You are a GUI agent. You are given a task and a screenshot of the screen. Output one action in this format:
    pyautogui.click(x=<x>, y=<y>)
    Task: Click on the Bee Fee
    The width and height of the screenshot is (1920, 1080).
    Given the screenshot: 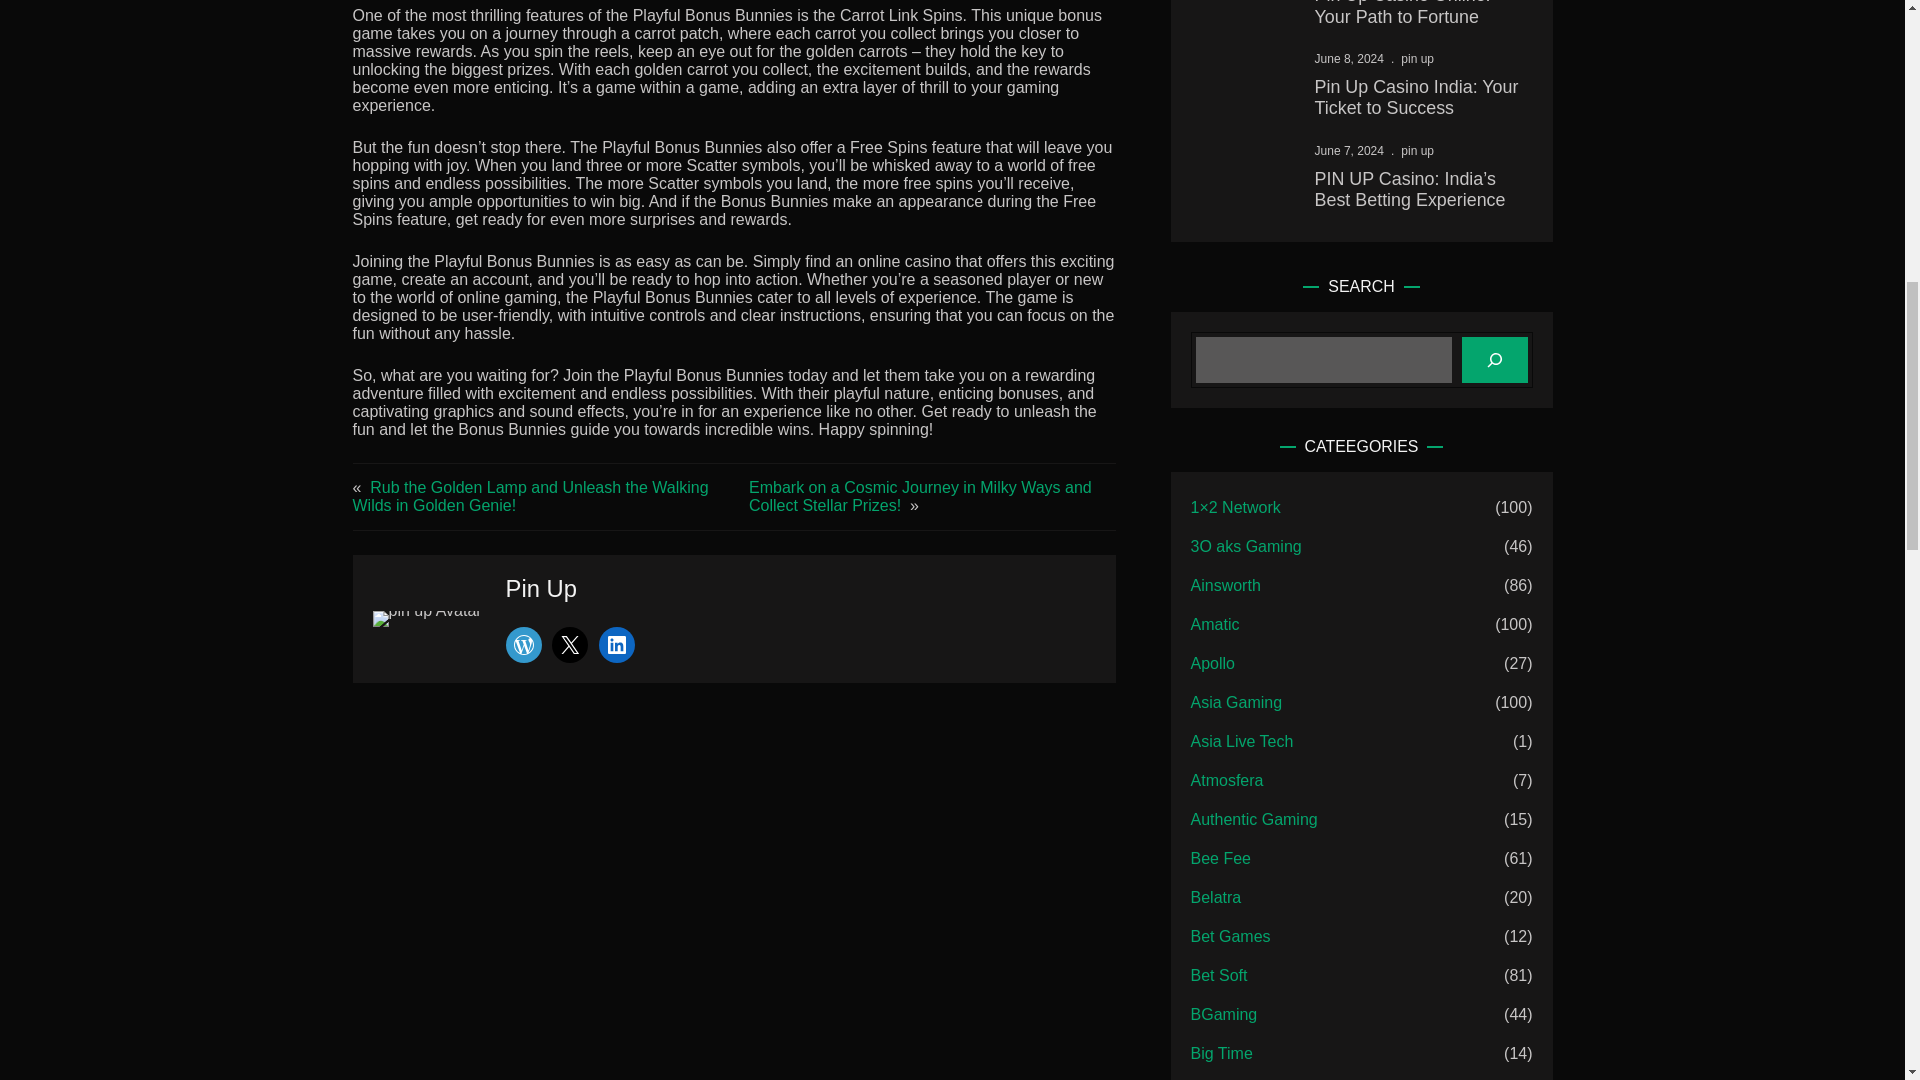 What is the action you would take?
    pyautogui.click(x=1220, y=858)
    